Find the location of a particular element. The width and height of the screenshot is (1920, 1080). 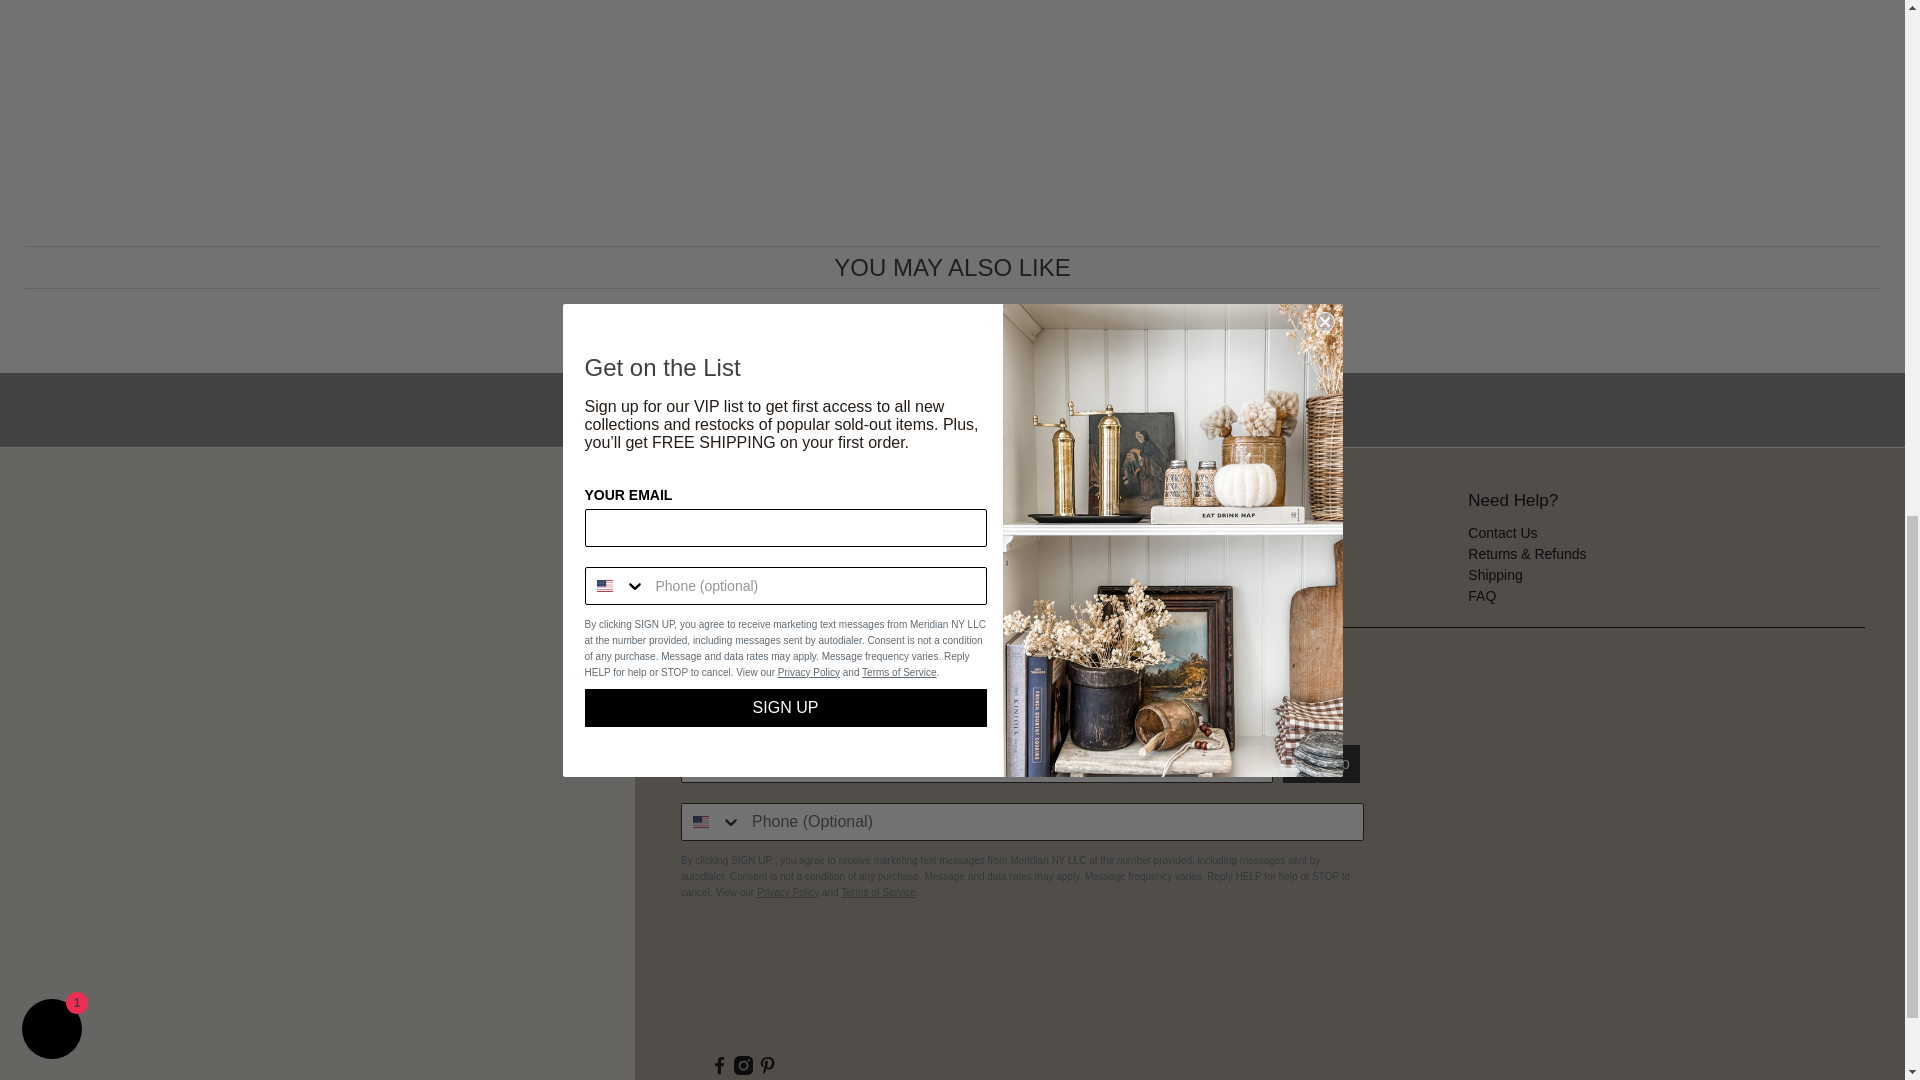

Meridian on Pinterest is located at coordinates (768, 1069).